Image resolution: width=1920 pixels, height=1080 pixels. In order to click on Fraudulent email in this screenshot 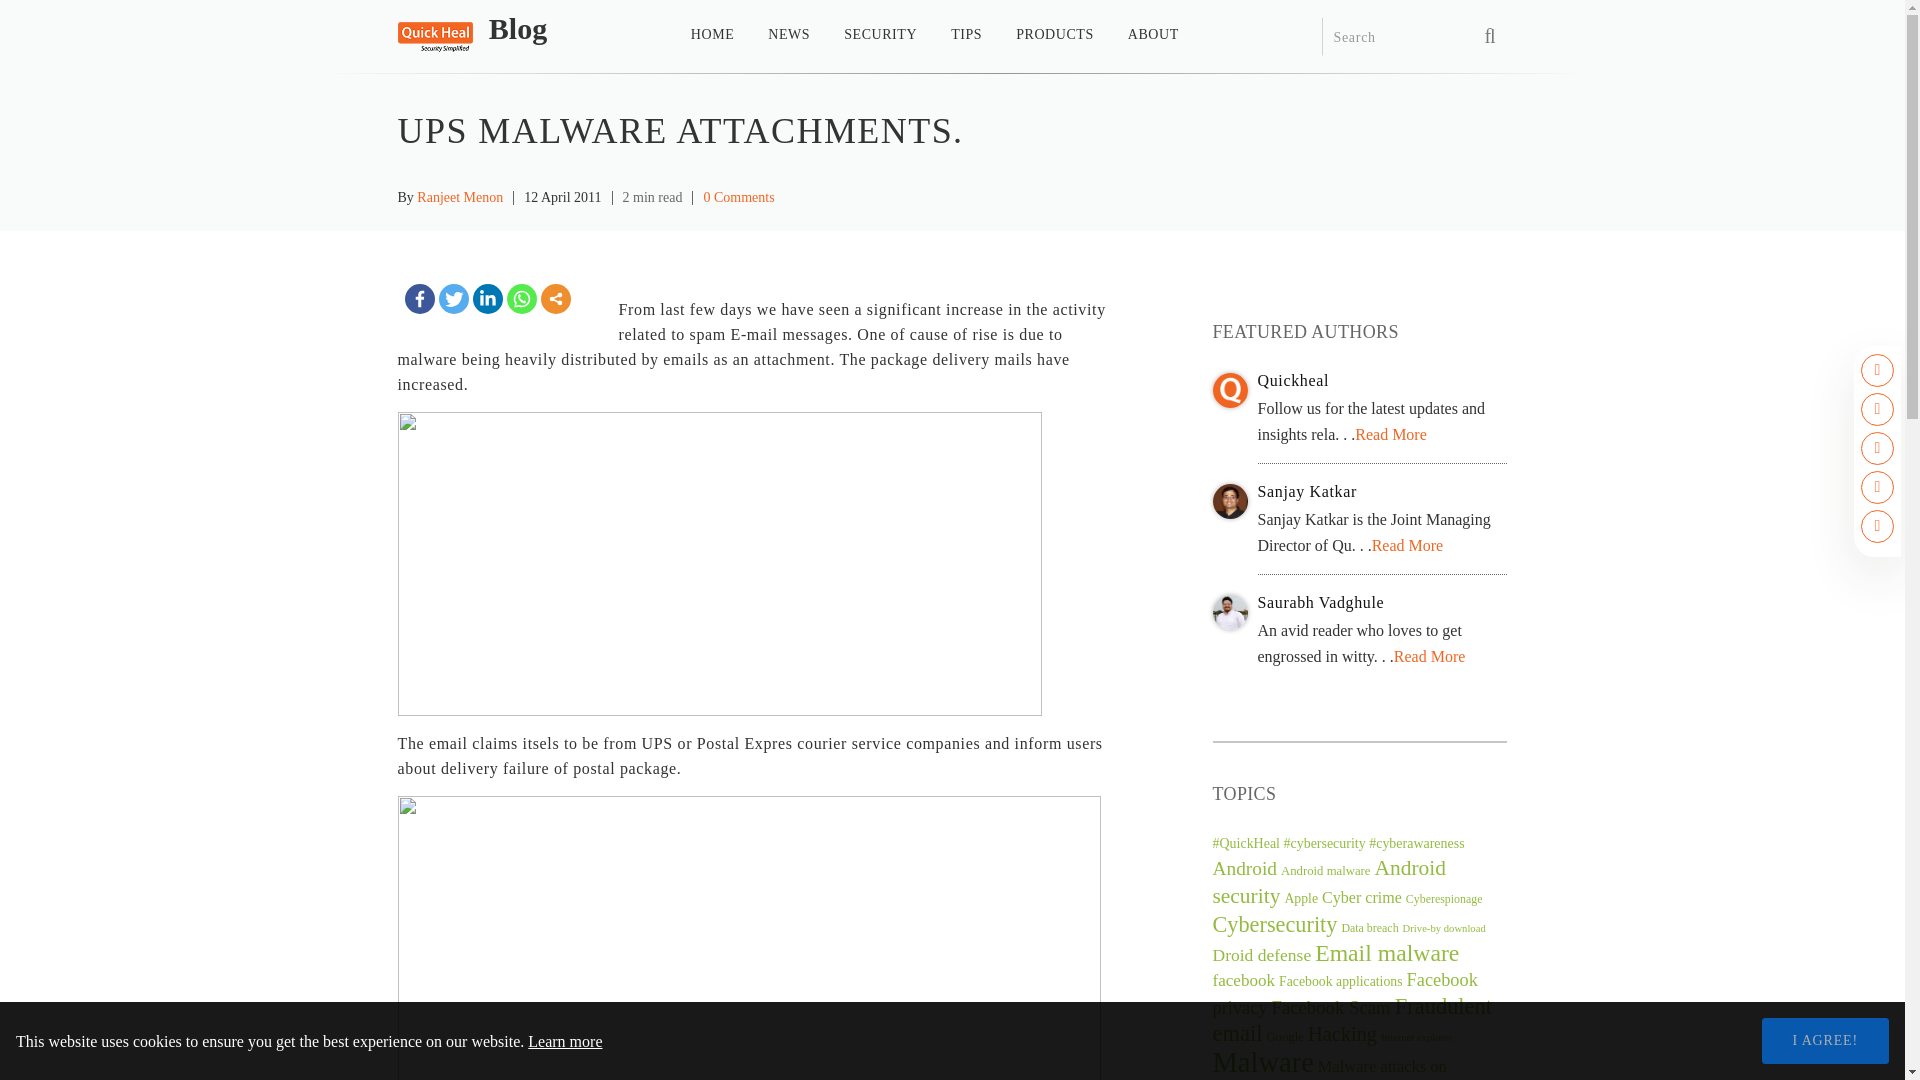, I will do `click(1351, 1020)`.